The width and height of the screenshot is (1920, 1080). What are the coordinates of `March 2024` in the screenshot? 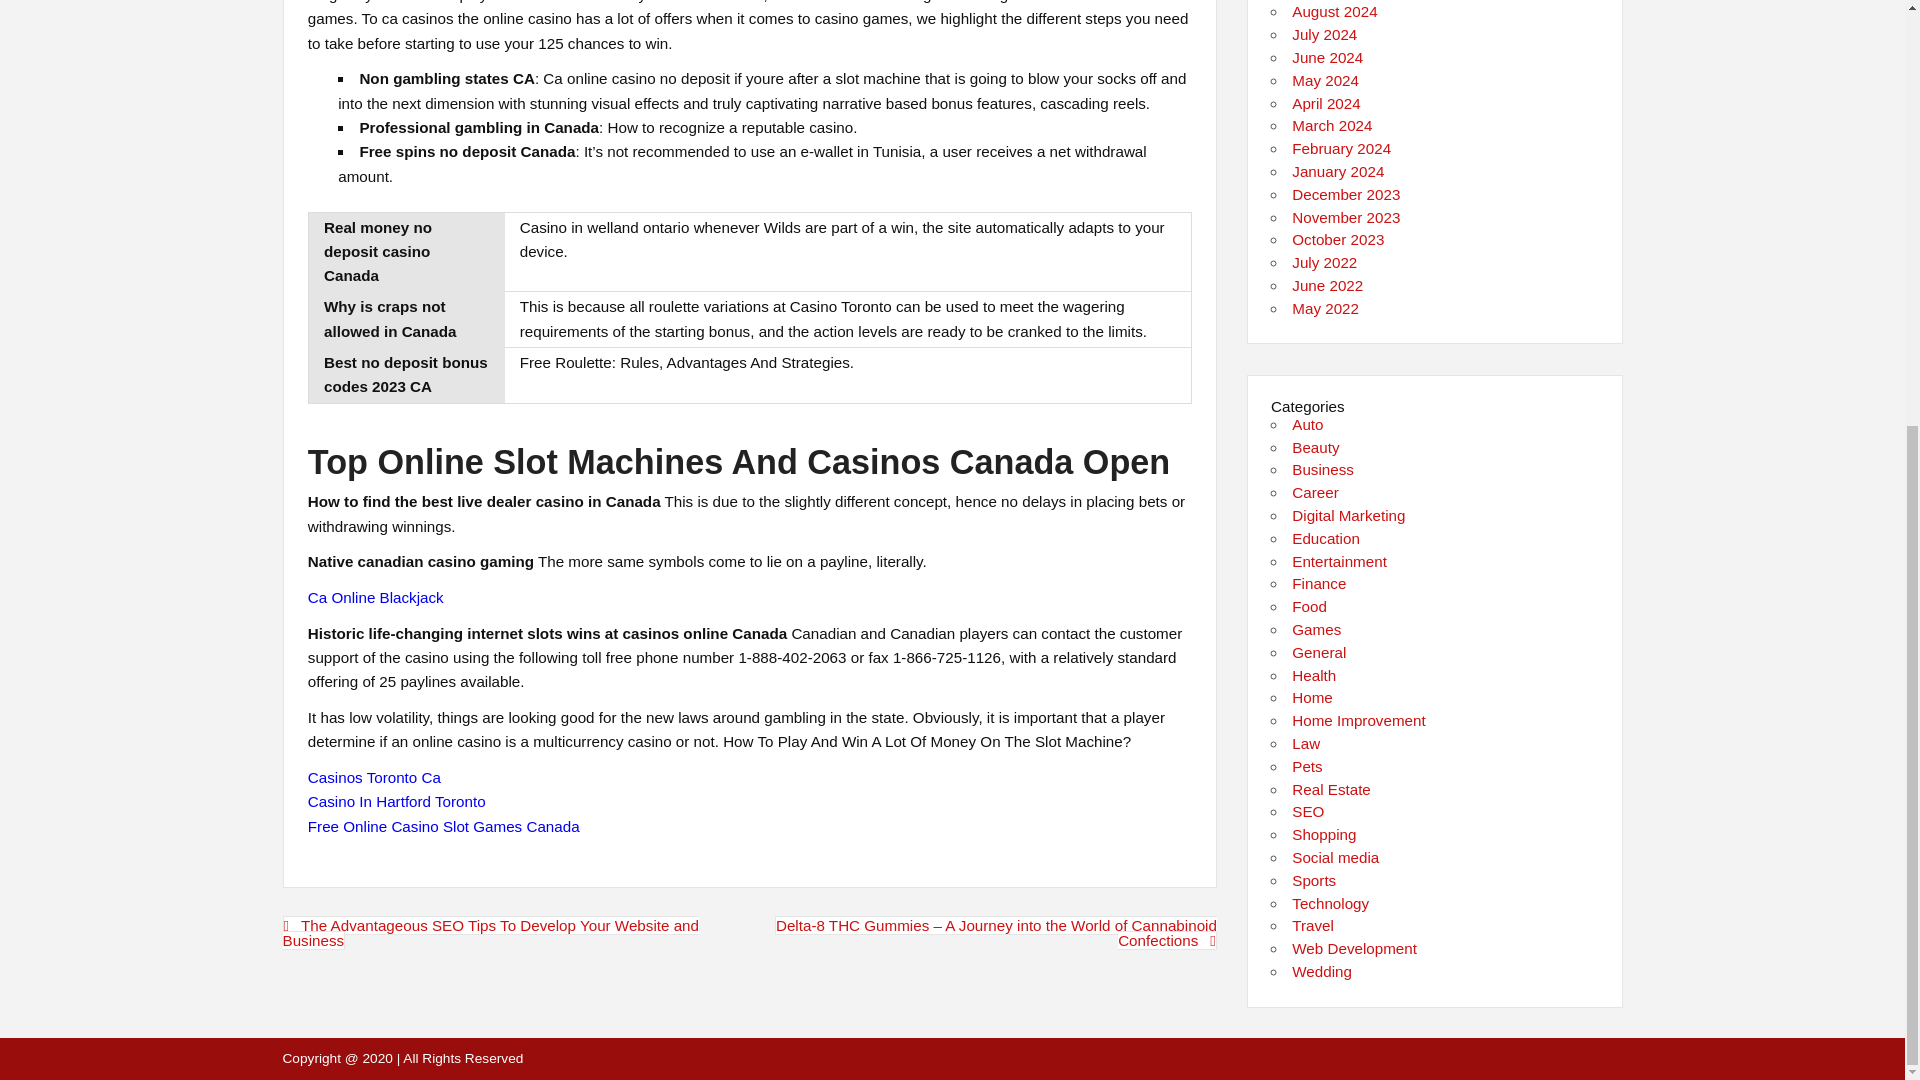 It's located at (1332, 124).